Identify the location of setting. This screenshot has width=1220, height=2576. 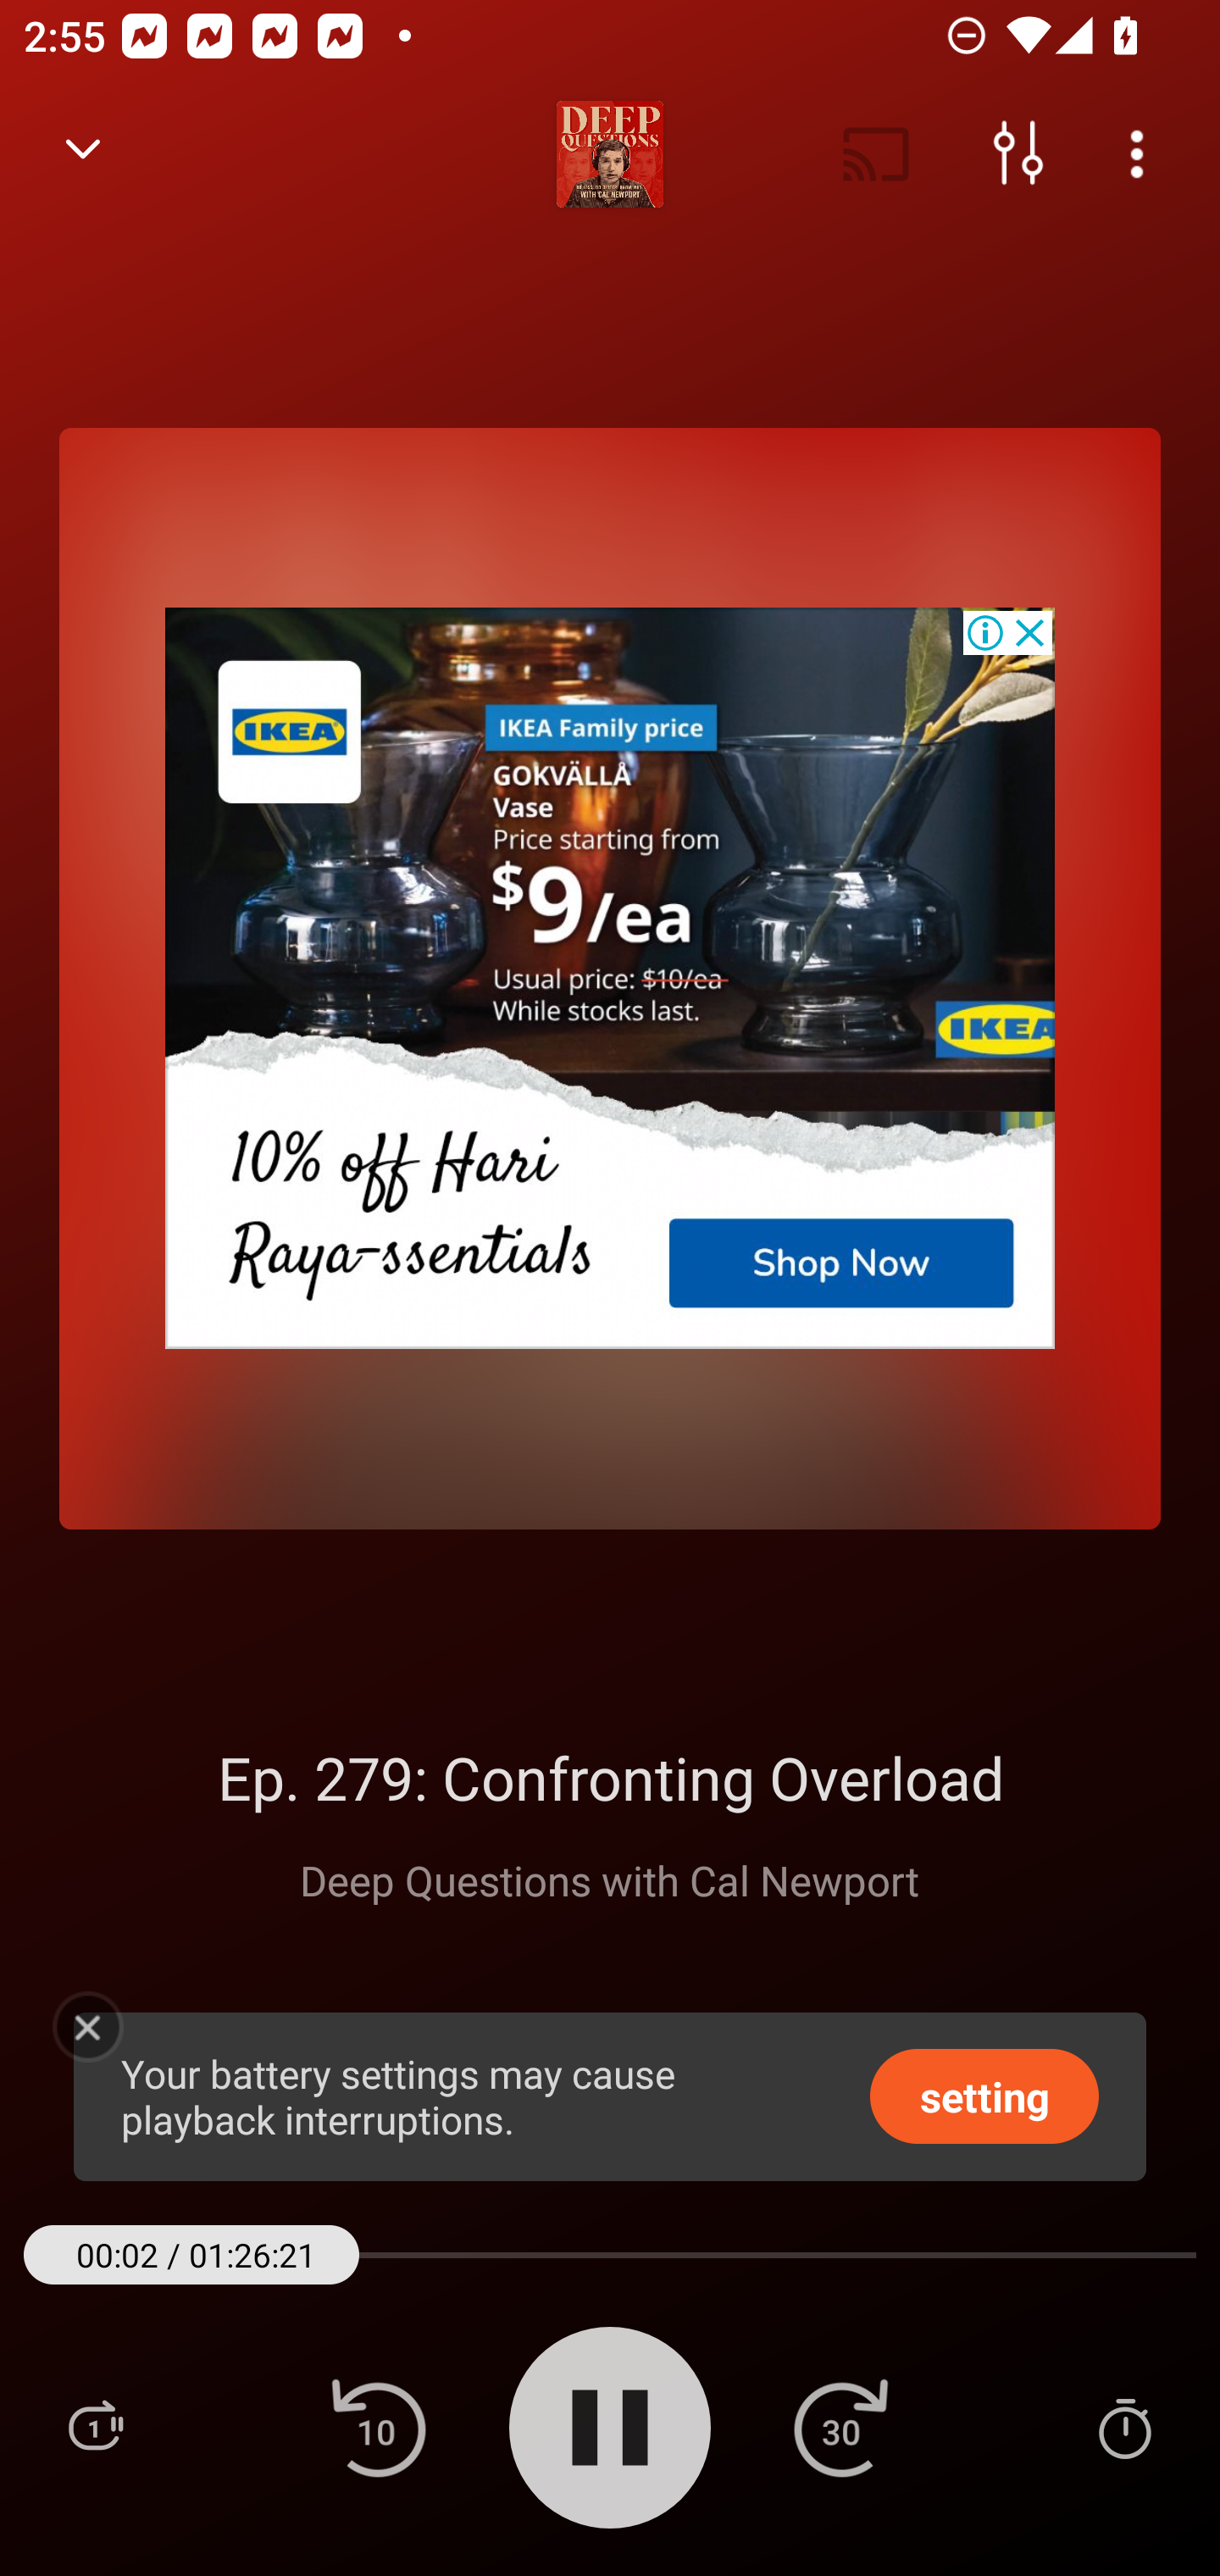
(984, 2095).